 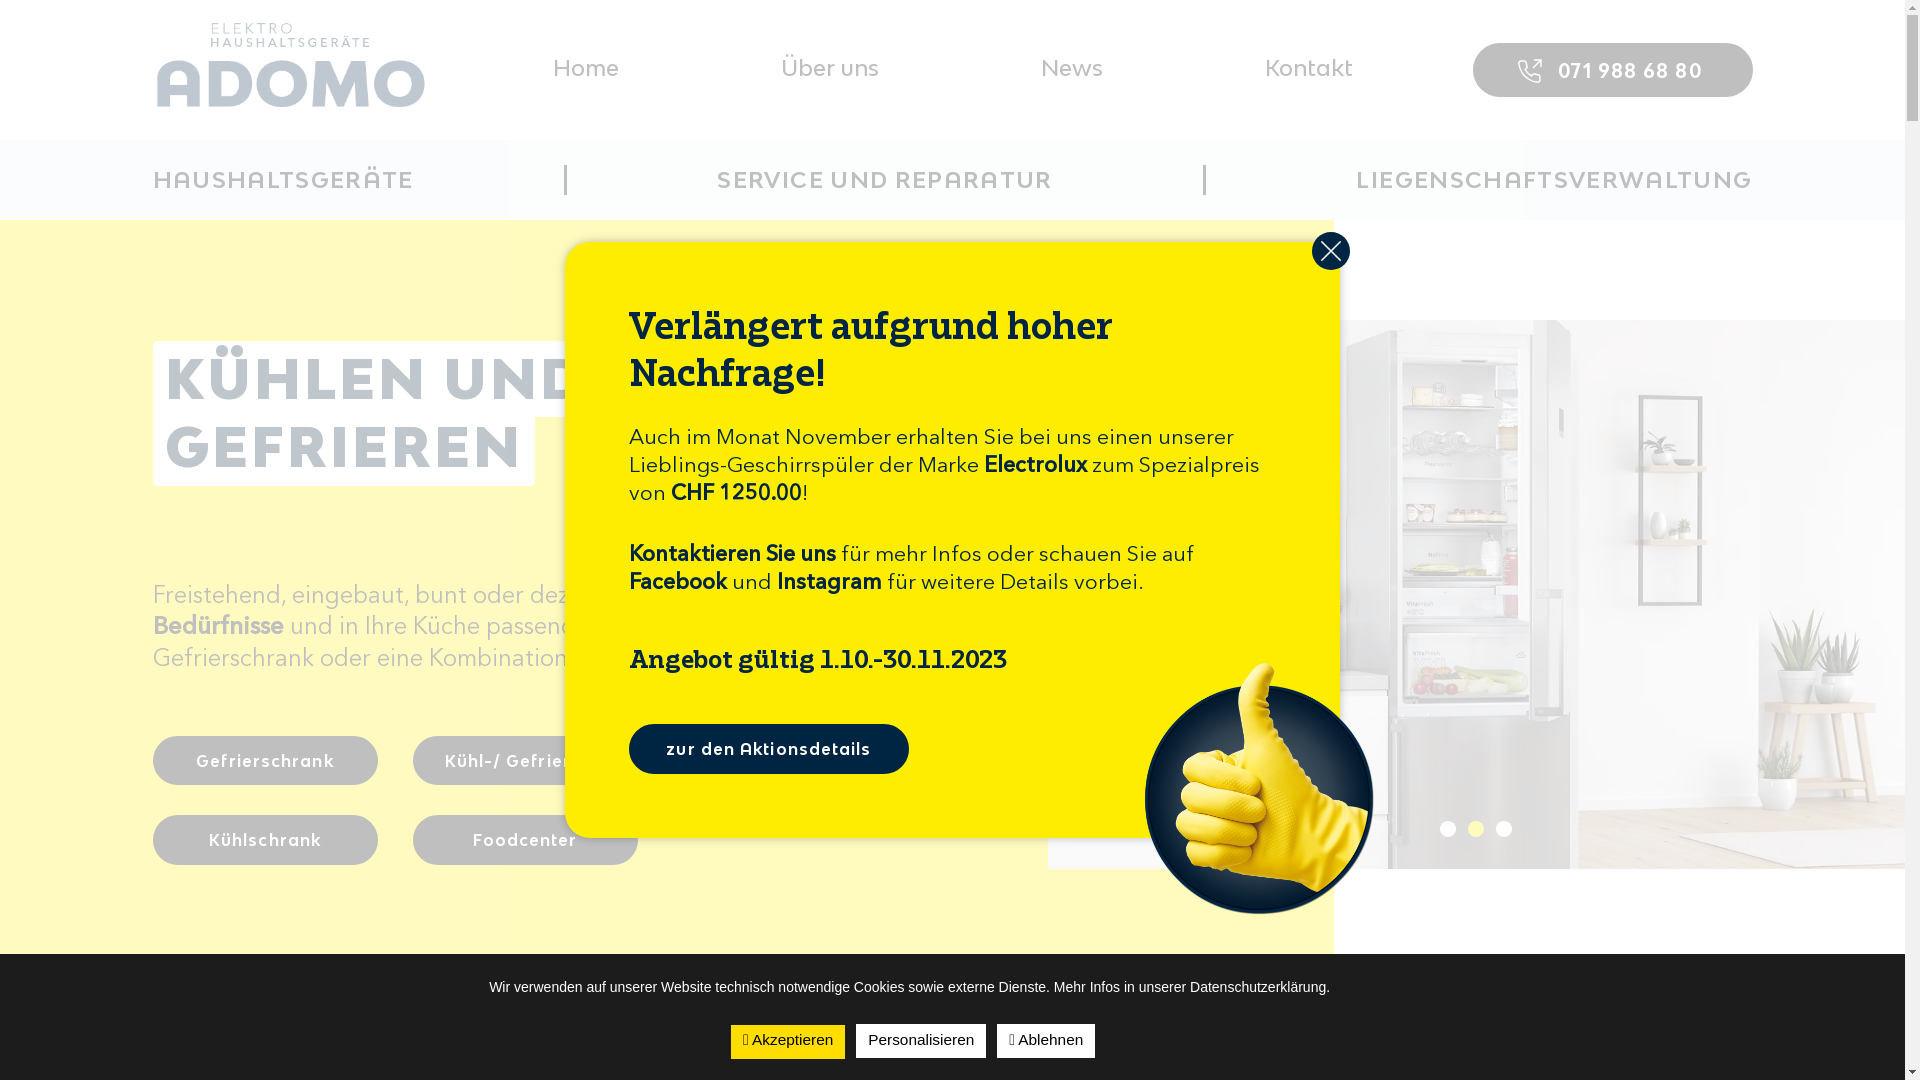 What do you see at coordinates (1448, 829) in the screenshot?
I see `1` at bounding box center [1448, 829].